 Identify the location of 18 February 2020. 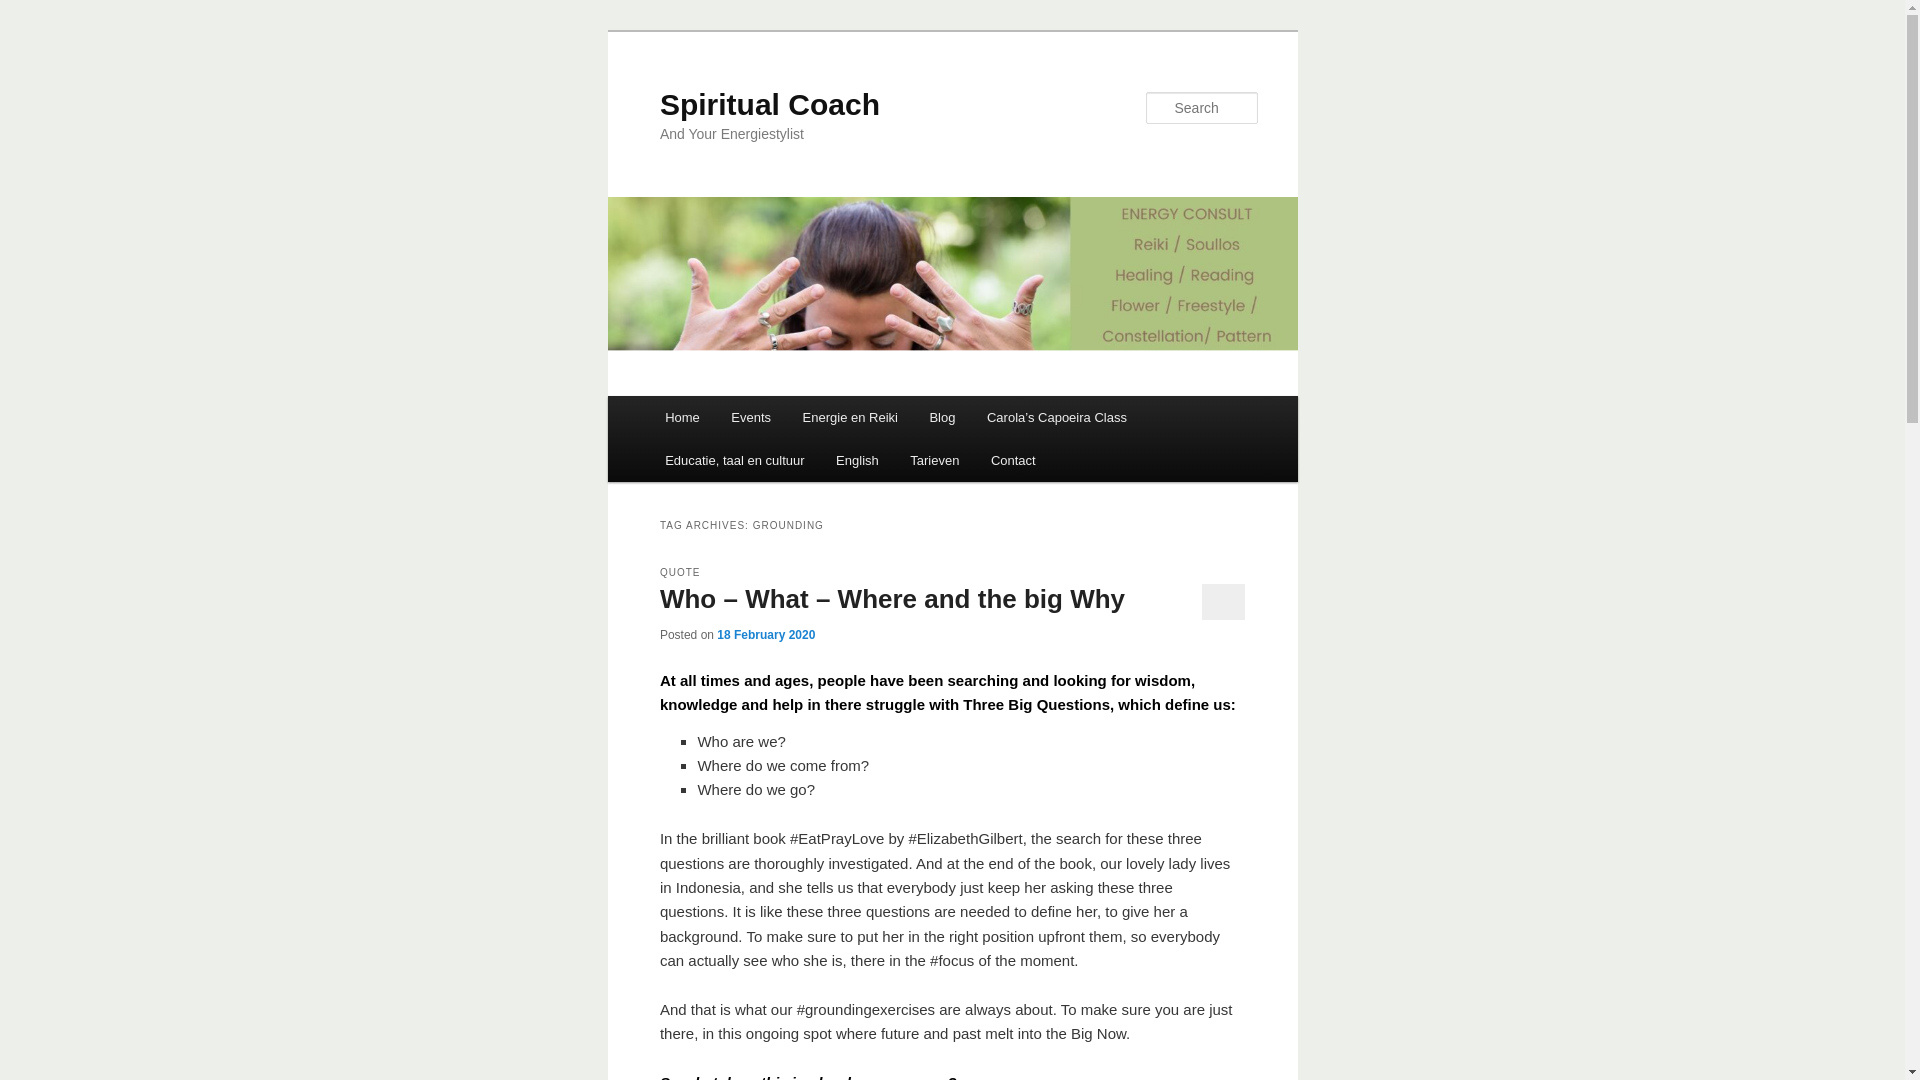
(765, 634).